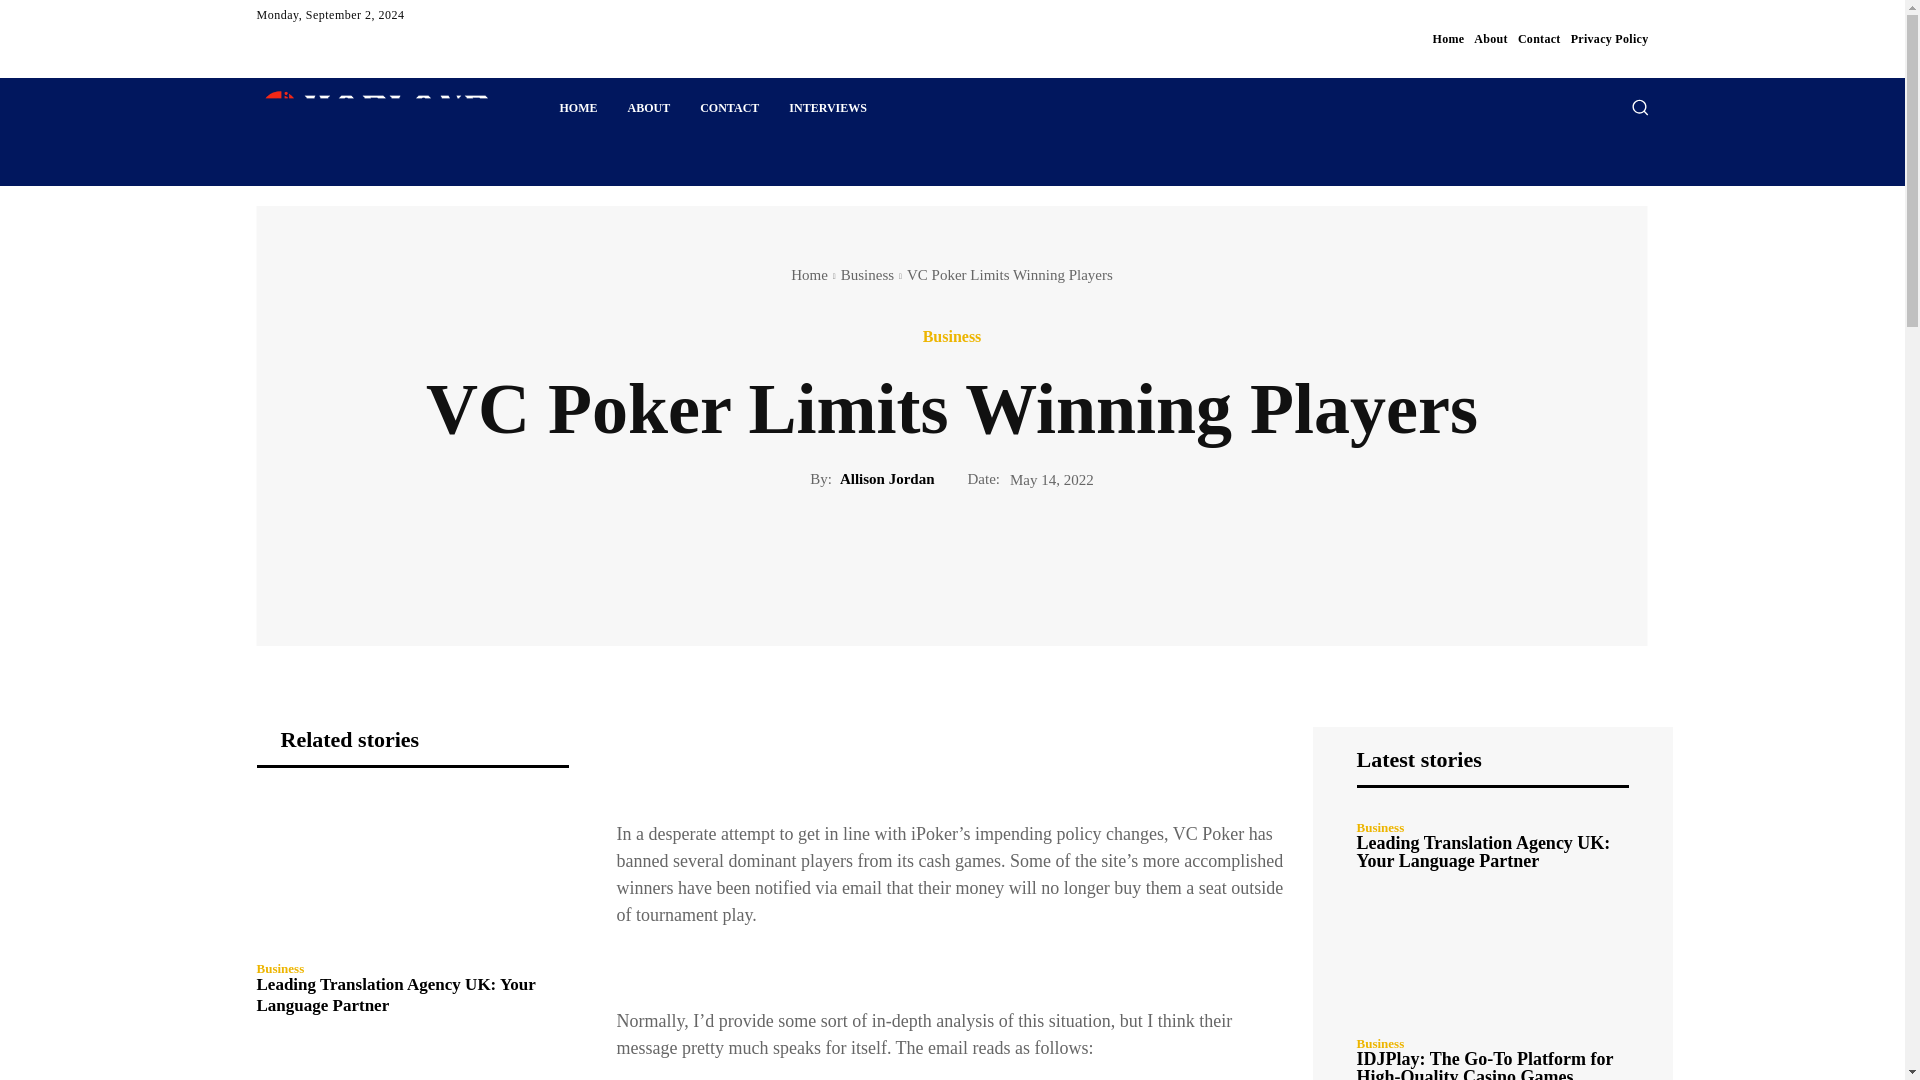  Describe the element at coordinates (1448, 38) in the screenshot. I see `Home` at that location.